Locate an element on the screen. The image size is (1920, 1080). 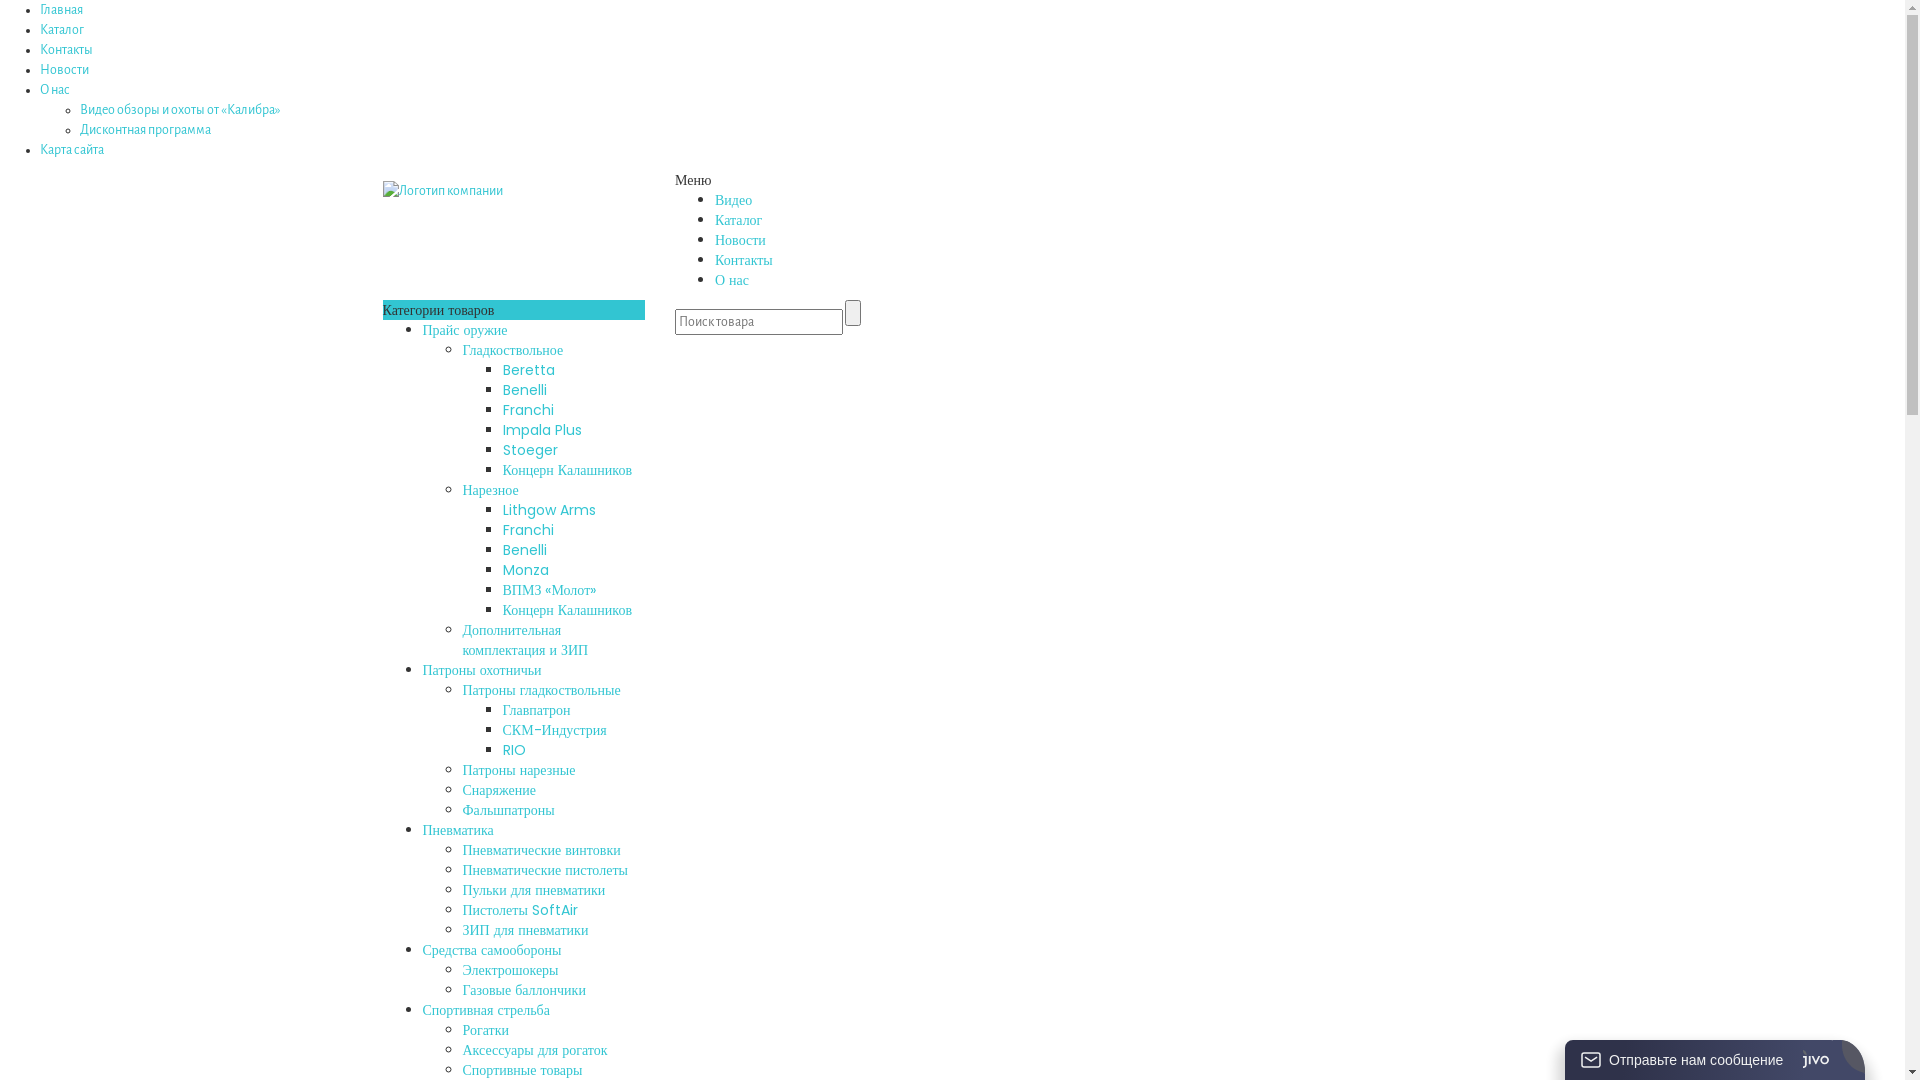
Benelli is located at coordinates (524, 390).